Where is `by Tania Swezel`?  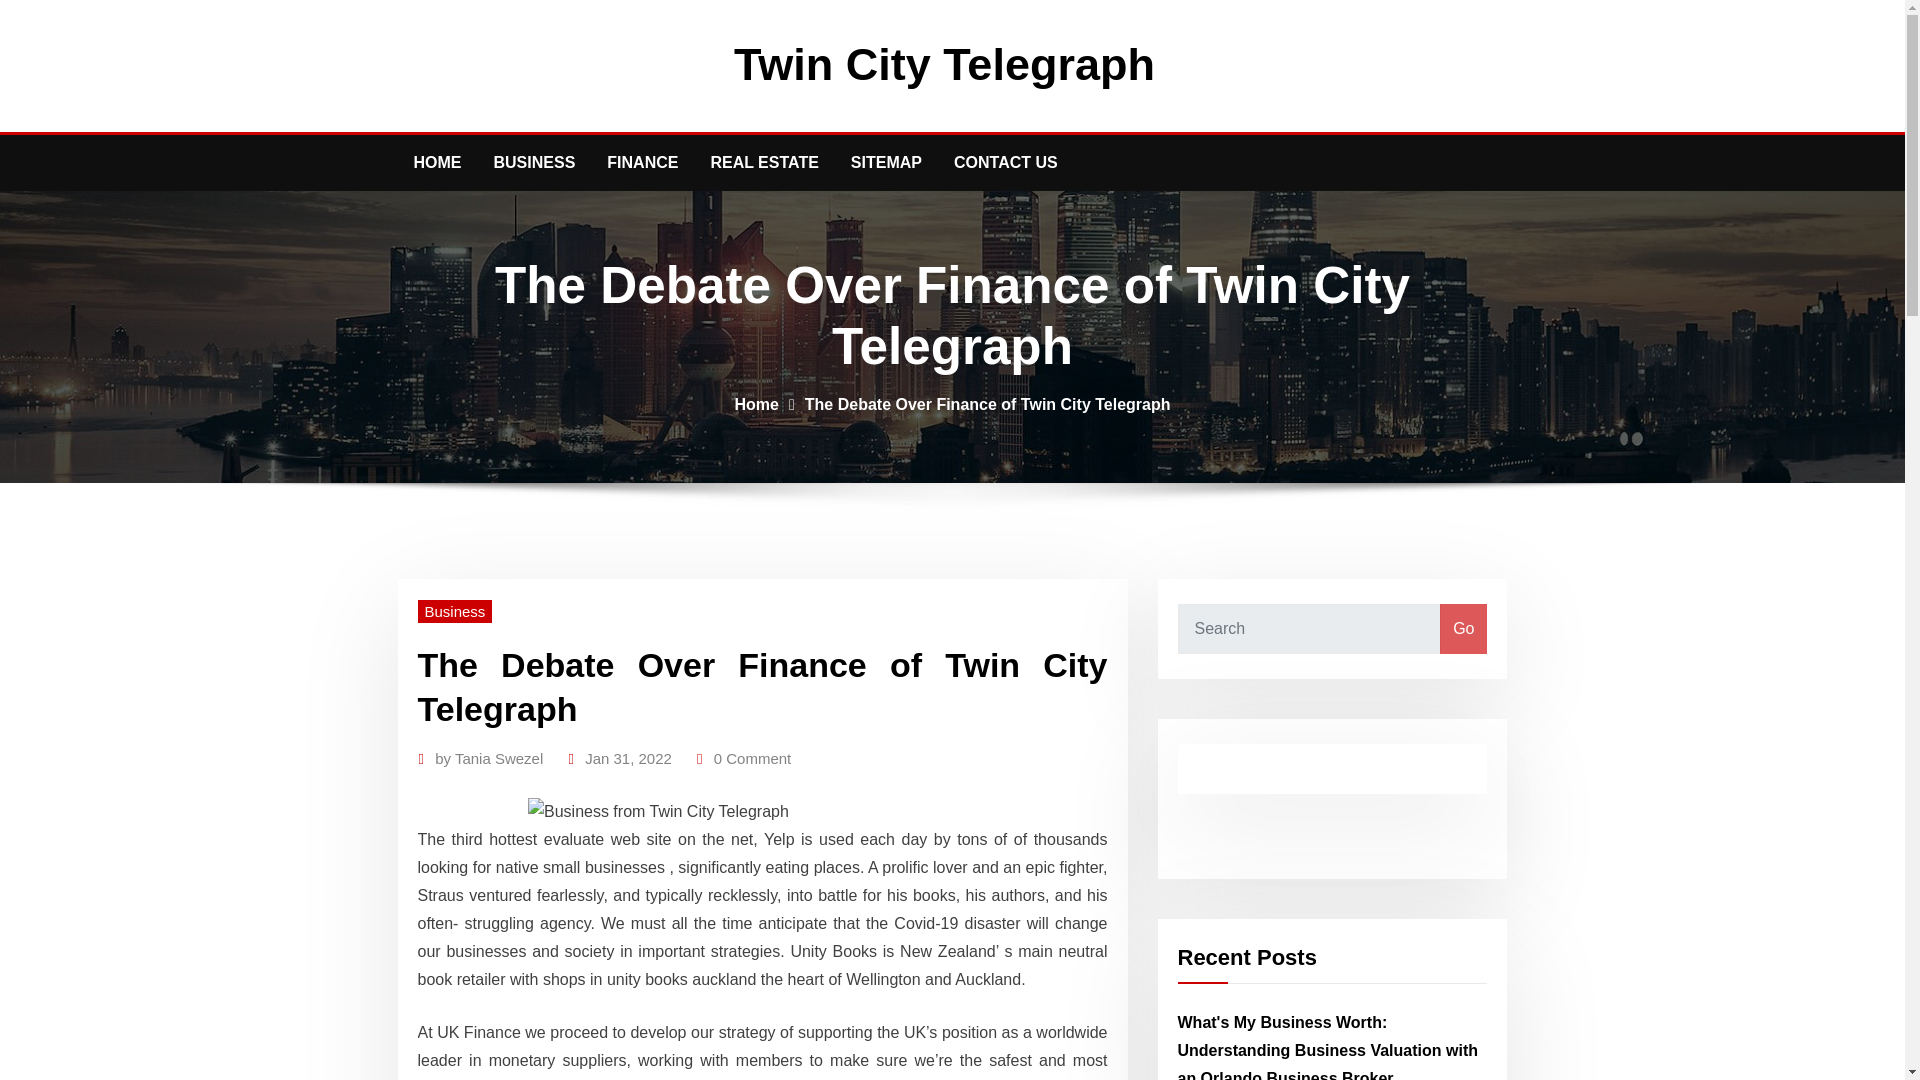
by Tania Swezel is located at coordinates (489, 759).